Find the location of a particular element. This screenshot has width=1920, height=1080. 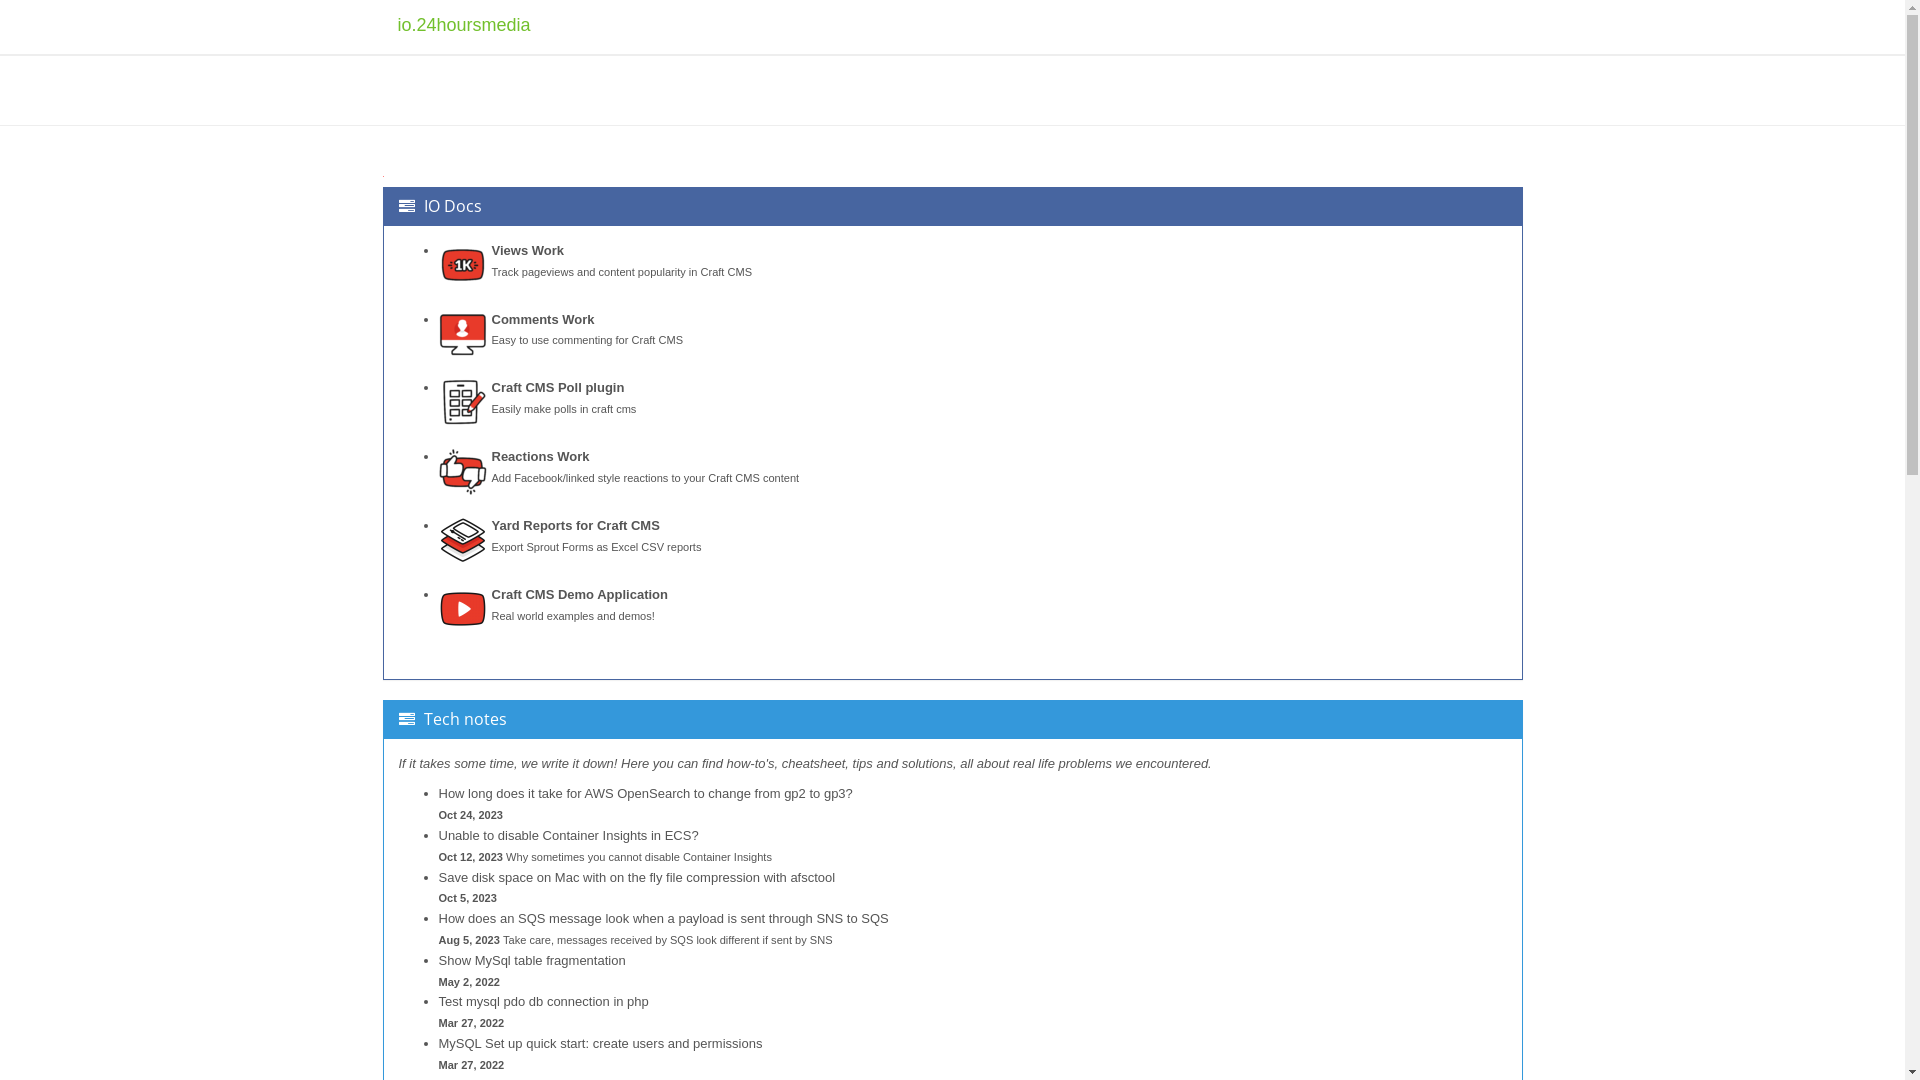

Test mysql pdo db connection in php is located at coordinates (543, 1002).